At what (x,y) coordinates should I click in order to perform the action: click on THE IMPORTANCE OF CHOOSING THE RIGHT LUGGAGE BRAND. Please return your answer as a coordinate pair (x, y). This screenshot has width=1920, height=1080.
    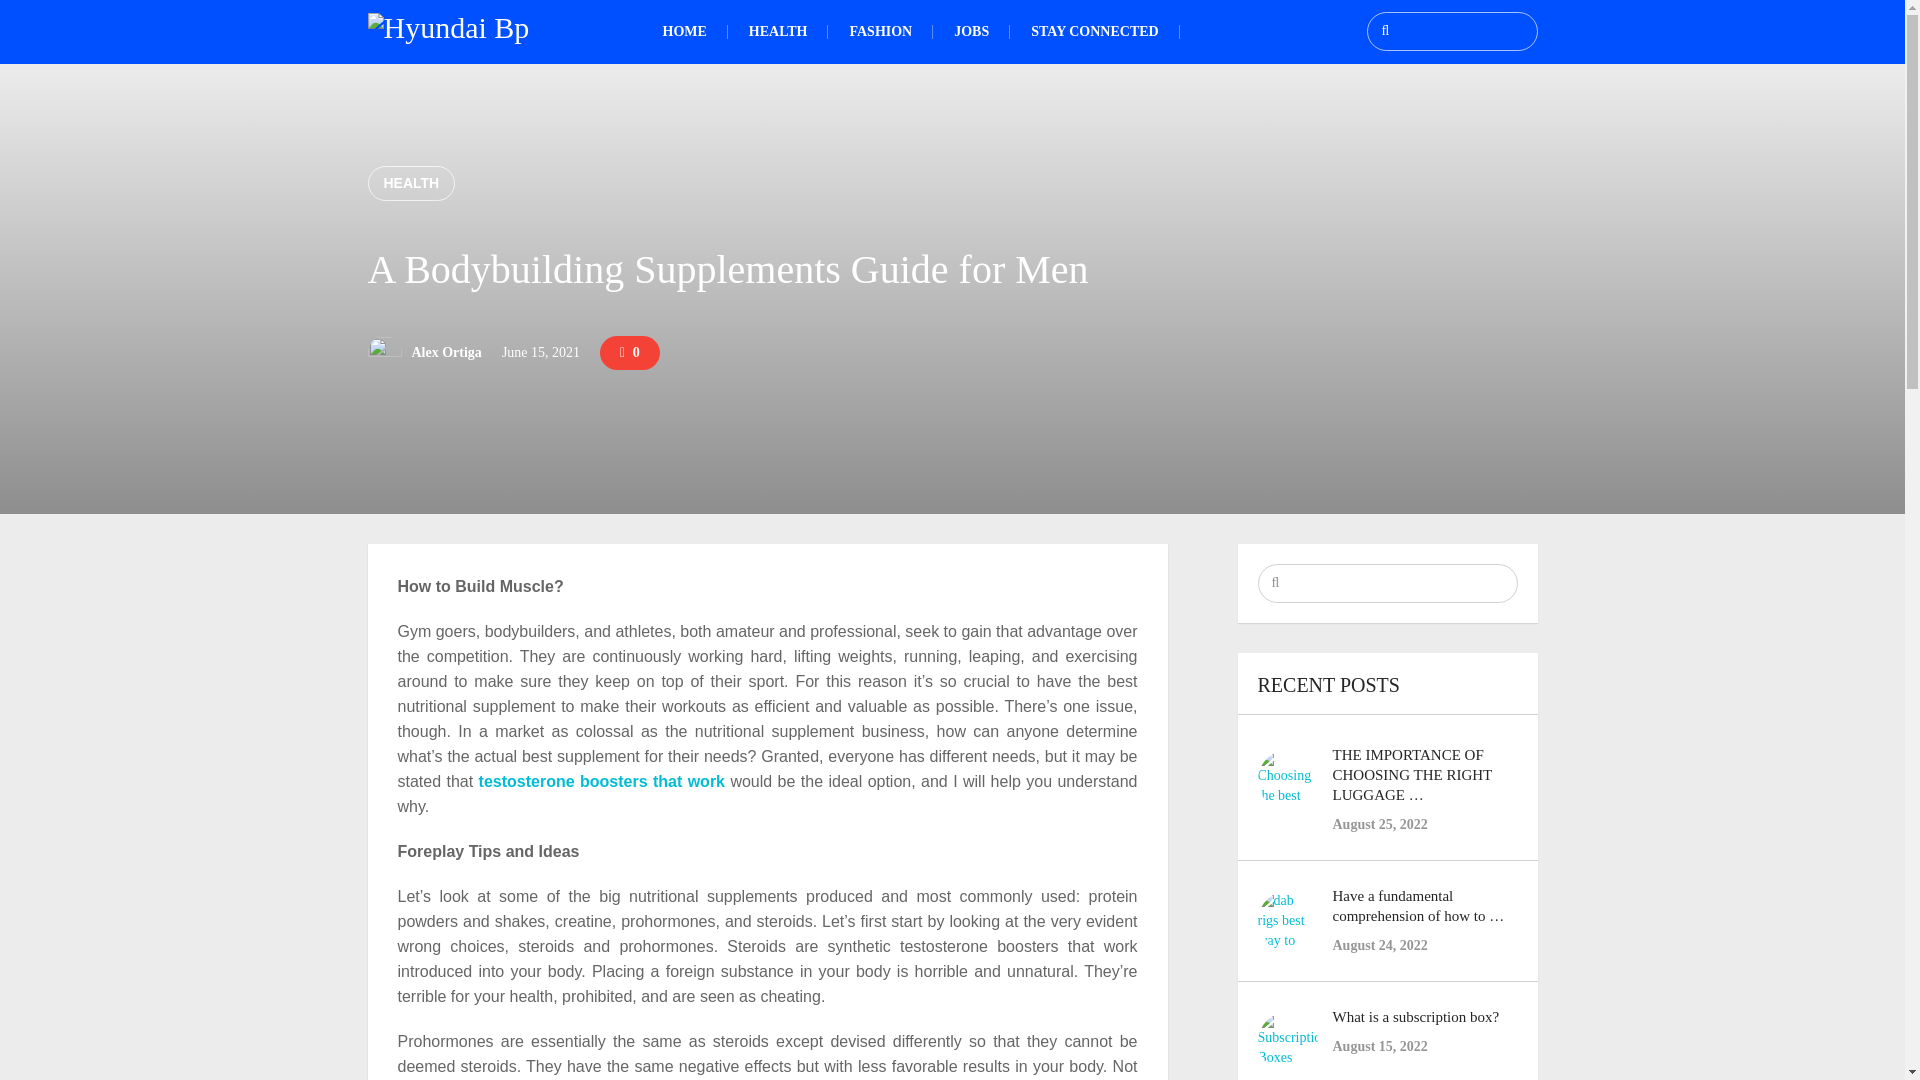
    Looking at the image, I should click on (1412, 775).